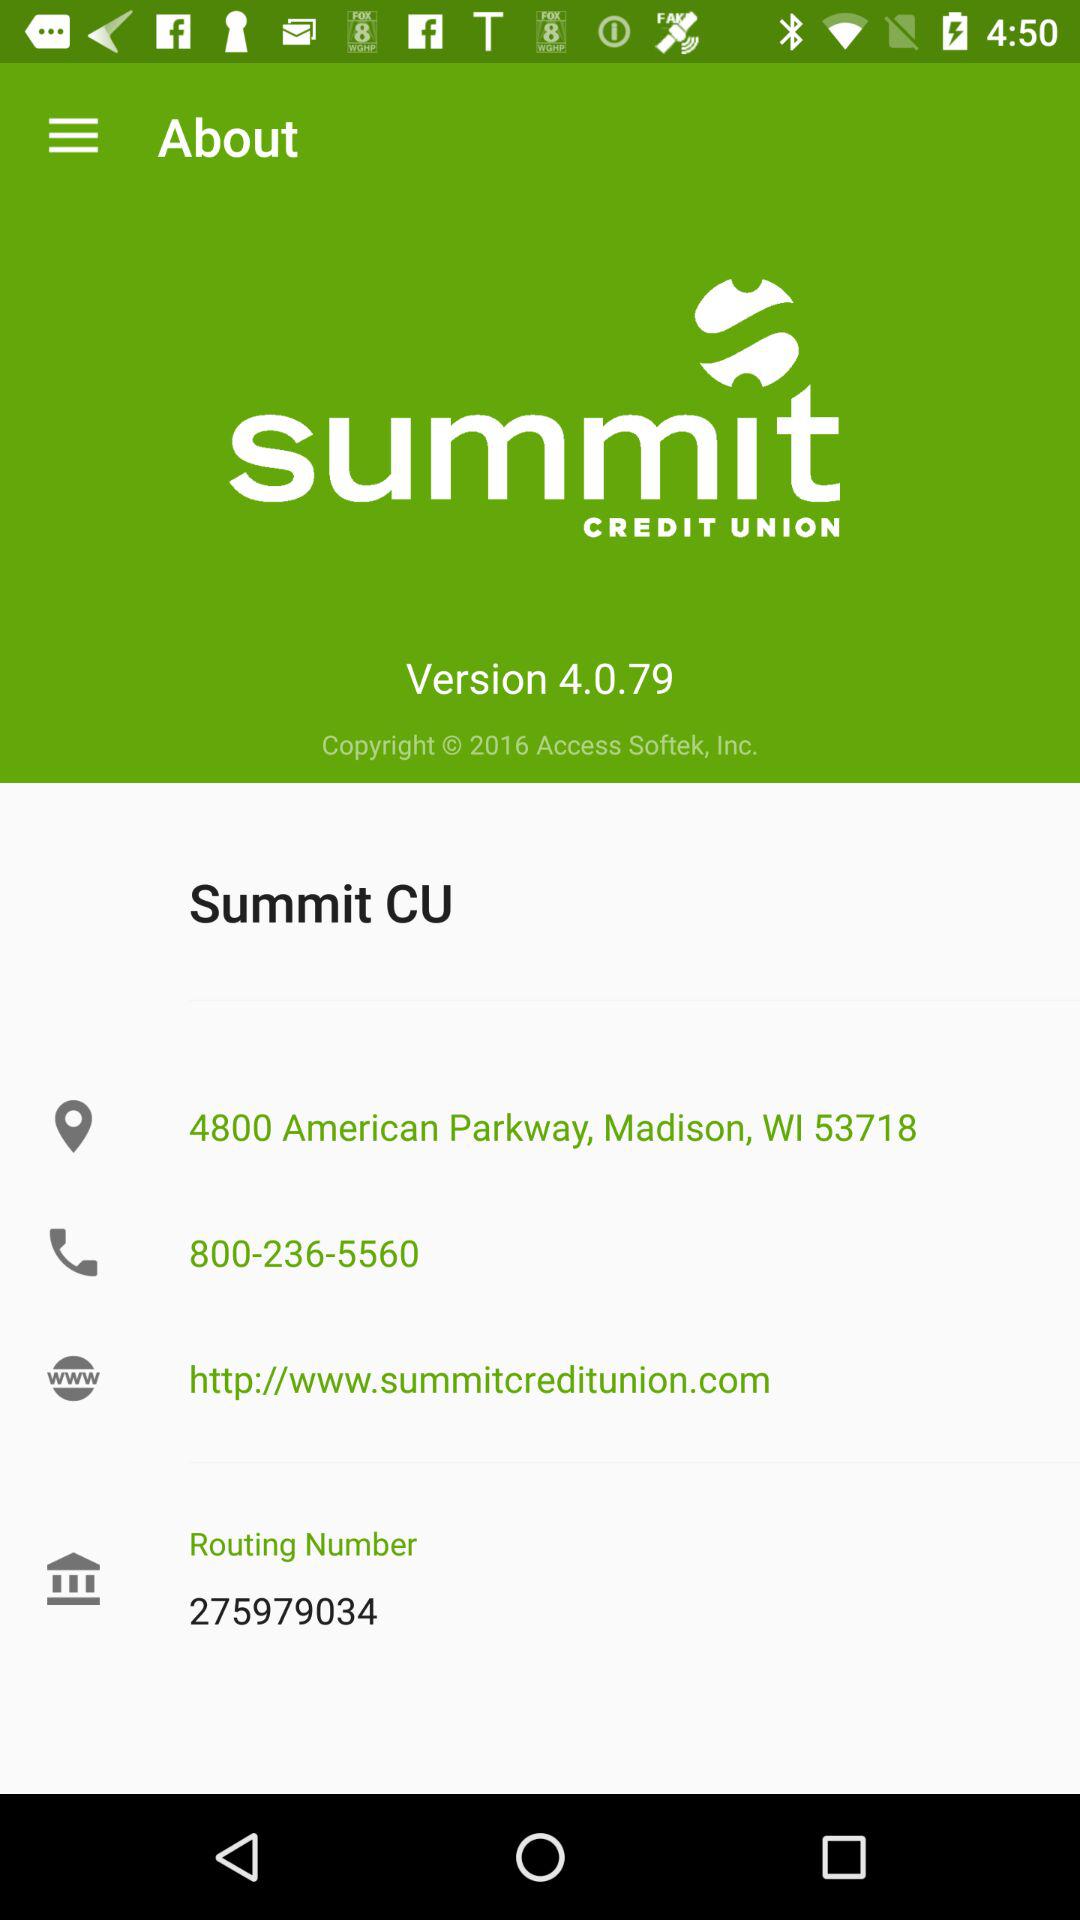  What do you see at coordinates (613, 1126) in the screenshot?
I see `click the 4800 american parkway icon` at bounding box center [613, 1126].